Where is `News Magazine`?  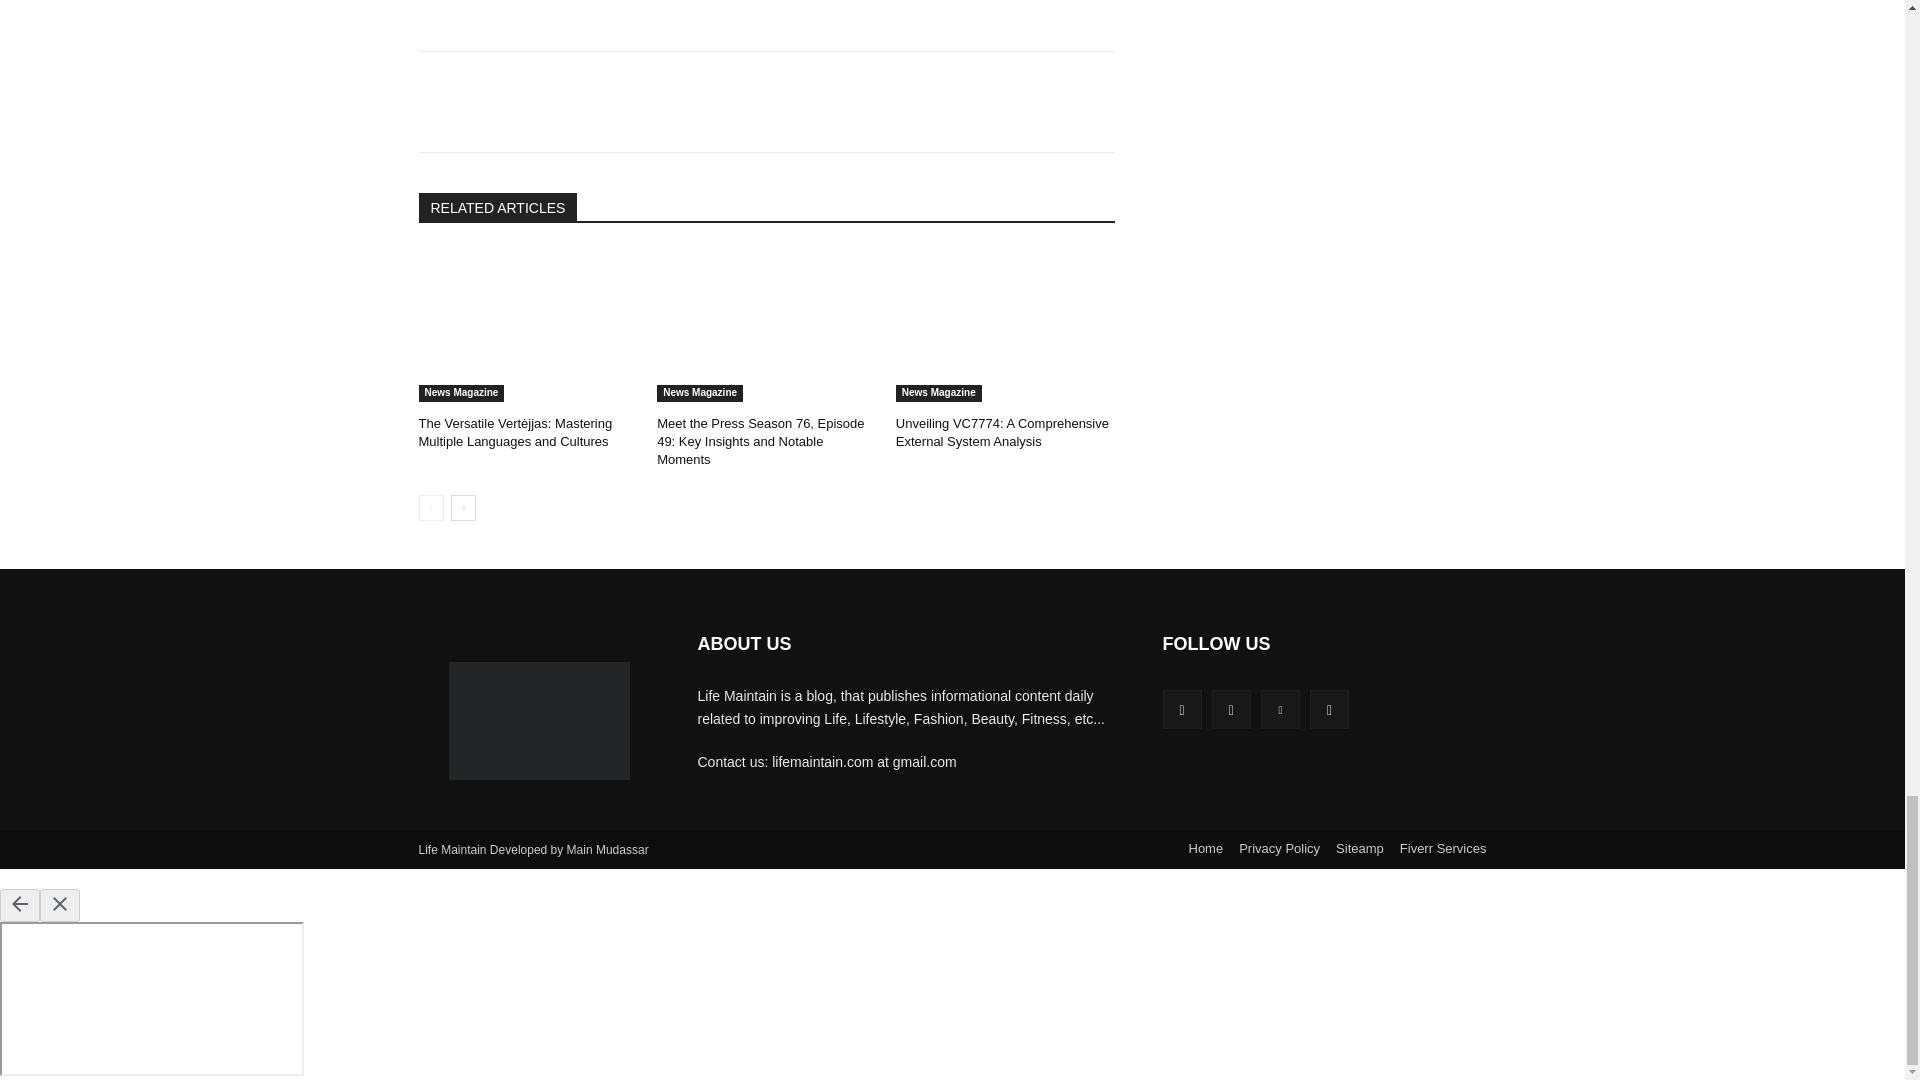
News Magazine is located at coordinates (700, 392).